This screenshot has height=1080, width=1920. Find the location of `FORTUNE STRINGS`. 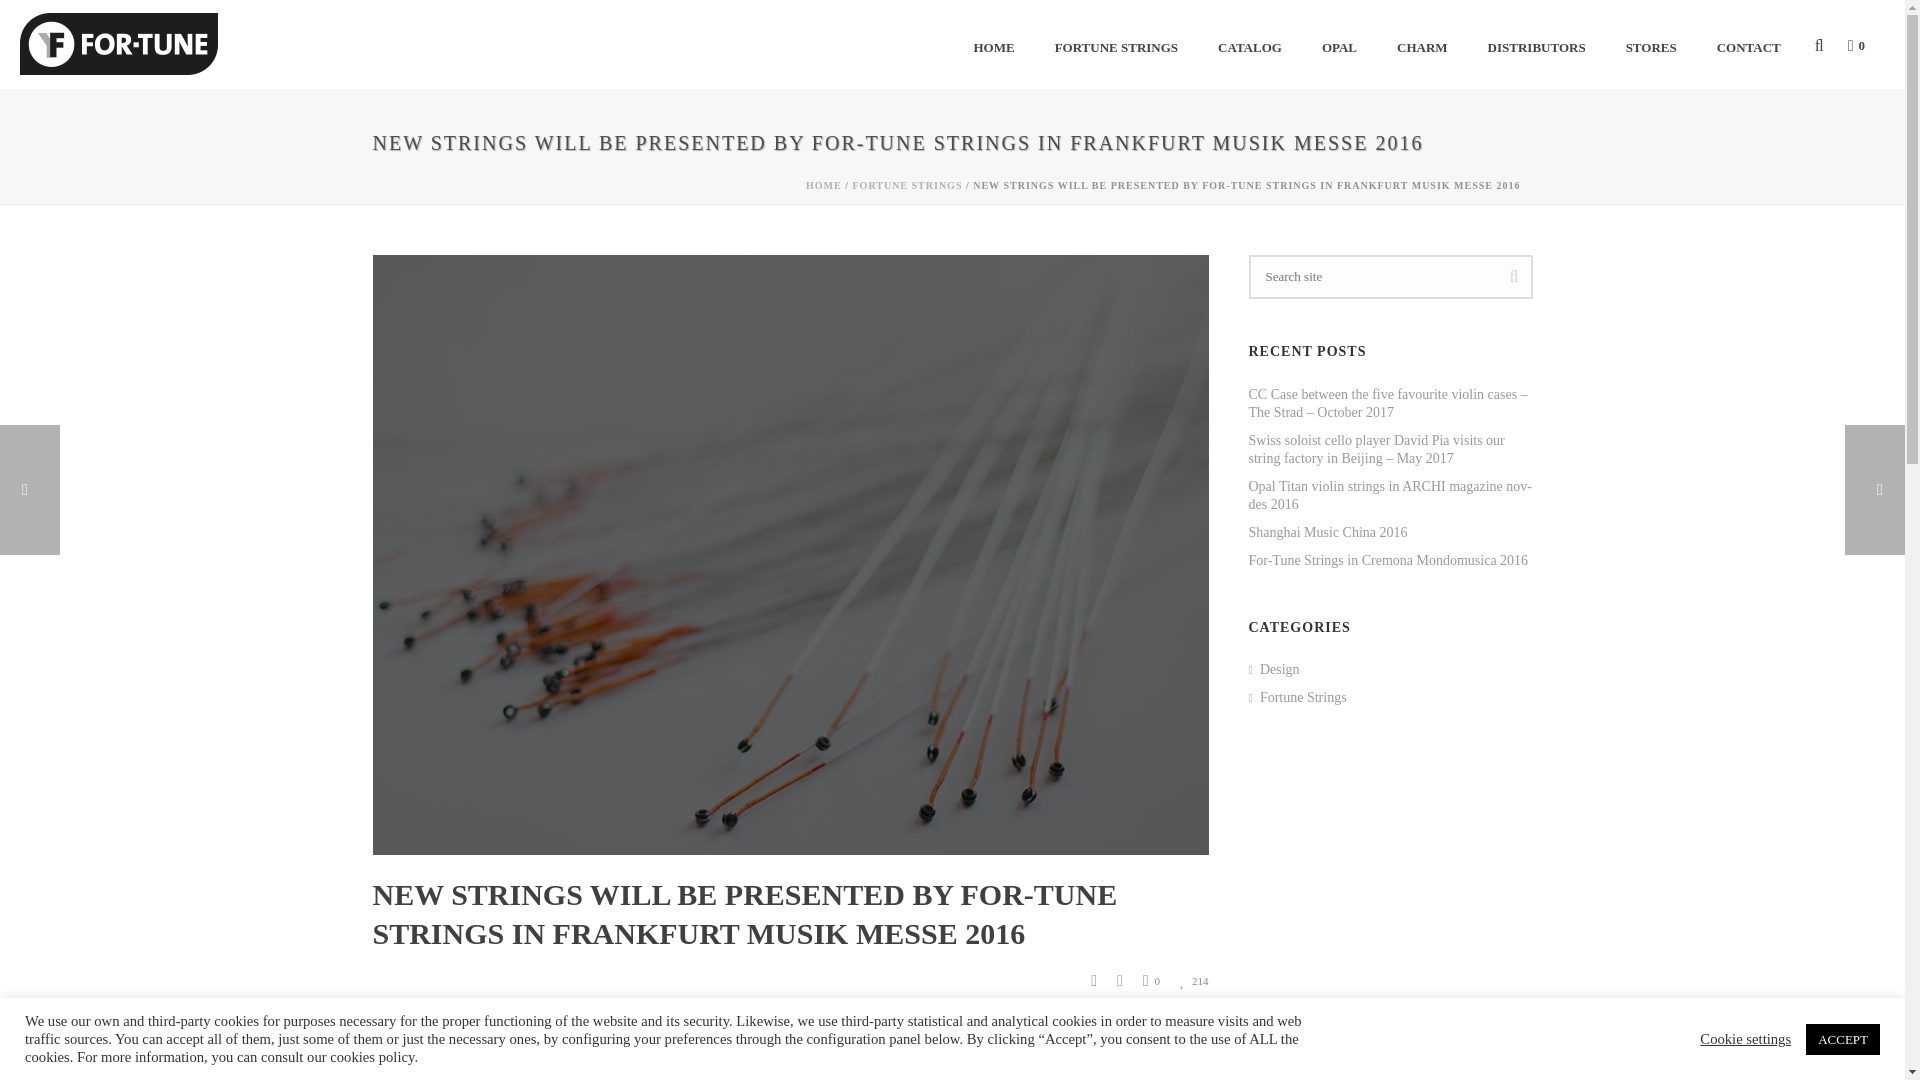

FORTUNE STRINGS is located at coordinates (1116, 44).